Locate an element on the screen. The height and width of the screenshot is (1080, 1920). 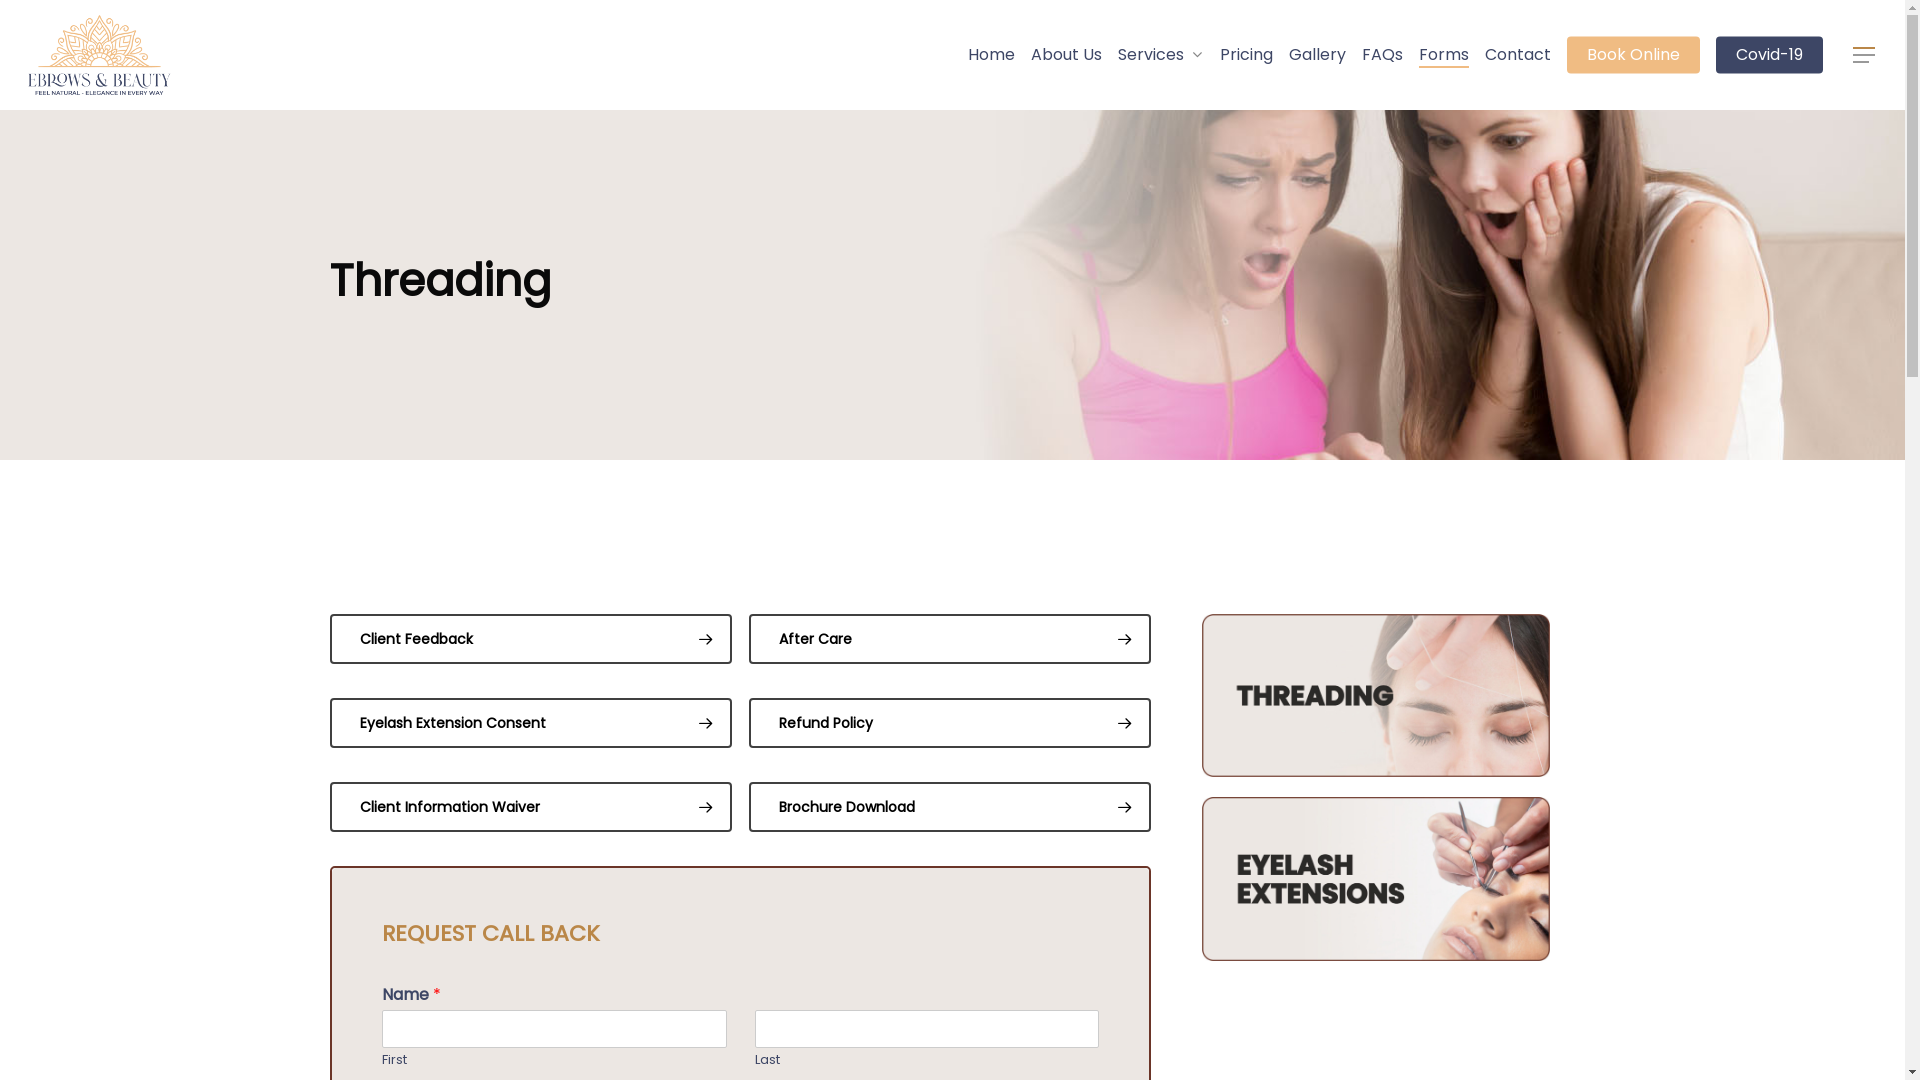
Services is located at coordinates (1161, 55).